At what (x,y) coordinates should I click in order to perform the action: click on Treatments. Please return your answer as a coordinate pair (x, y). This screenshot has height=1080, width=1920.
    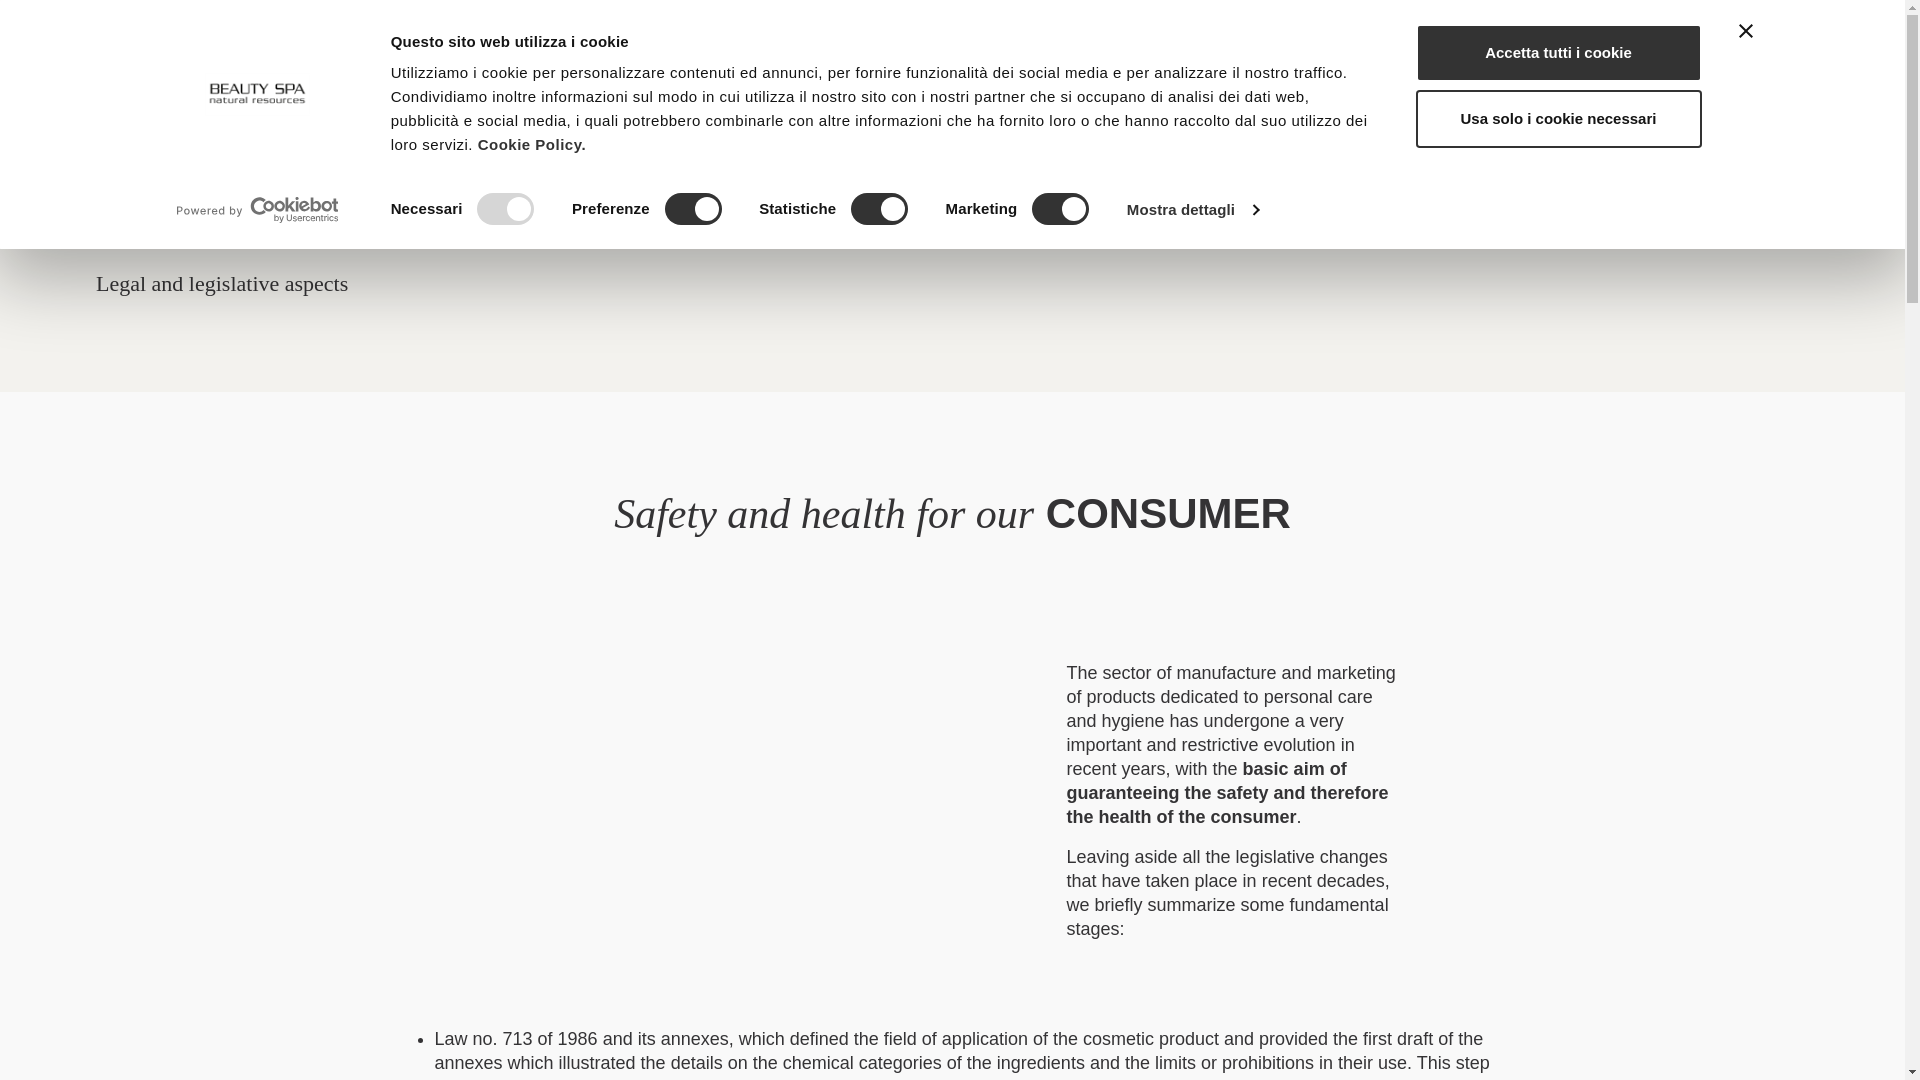
    Looking at the image, I should click on (748, 70).